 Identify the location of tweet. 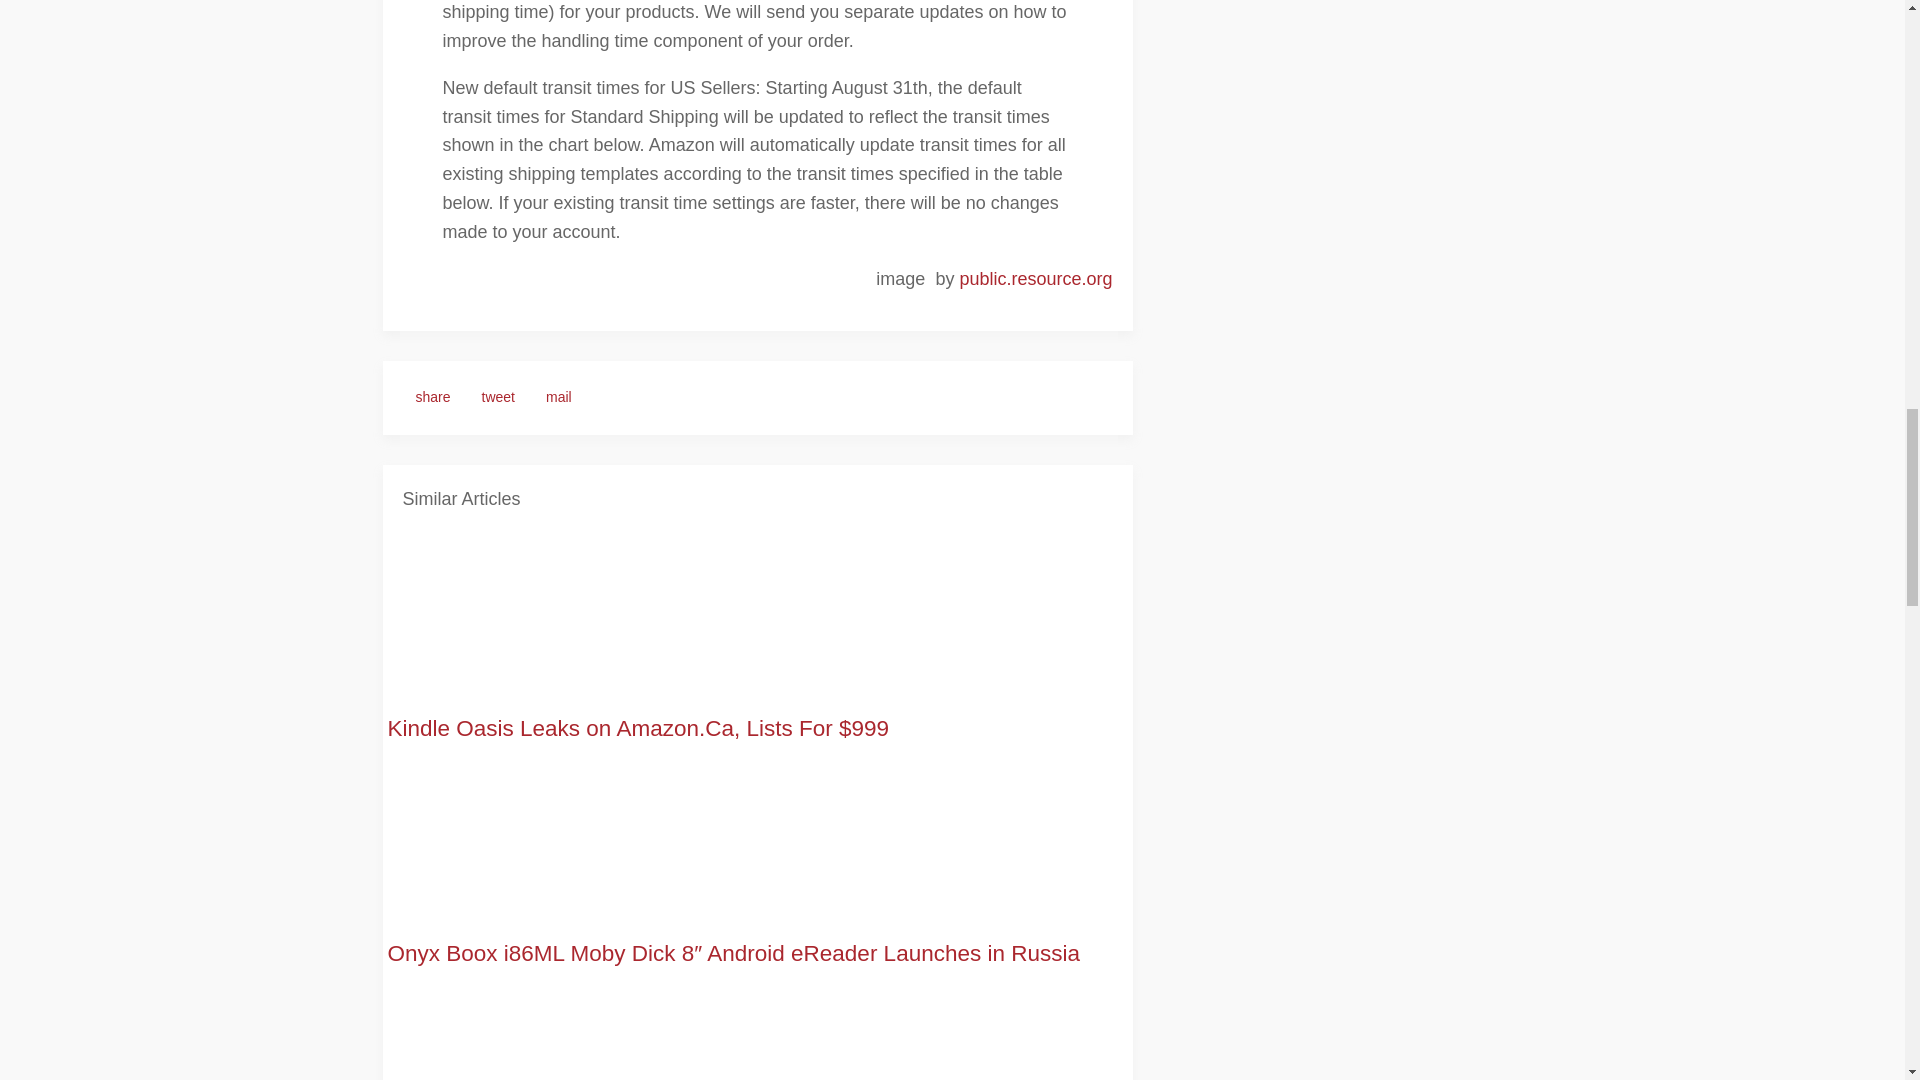
(498, 398).